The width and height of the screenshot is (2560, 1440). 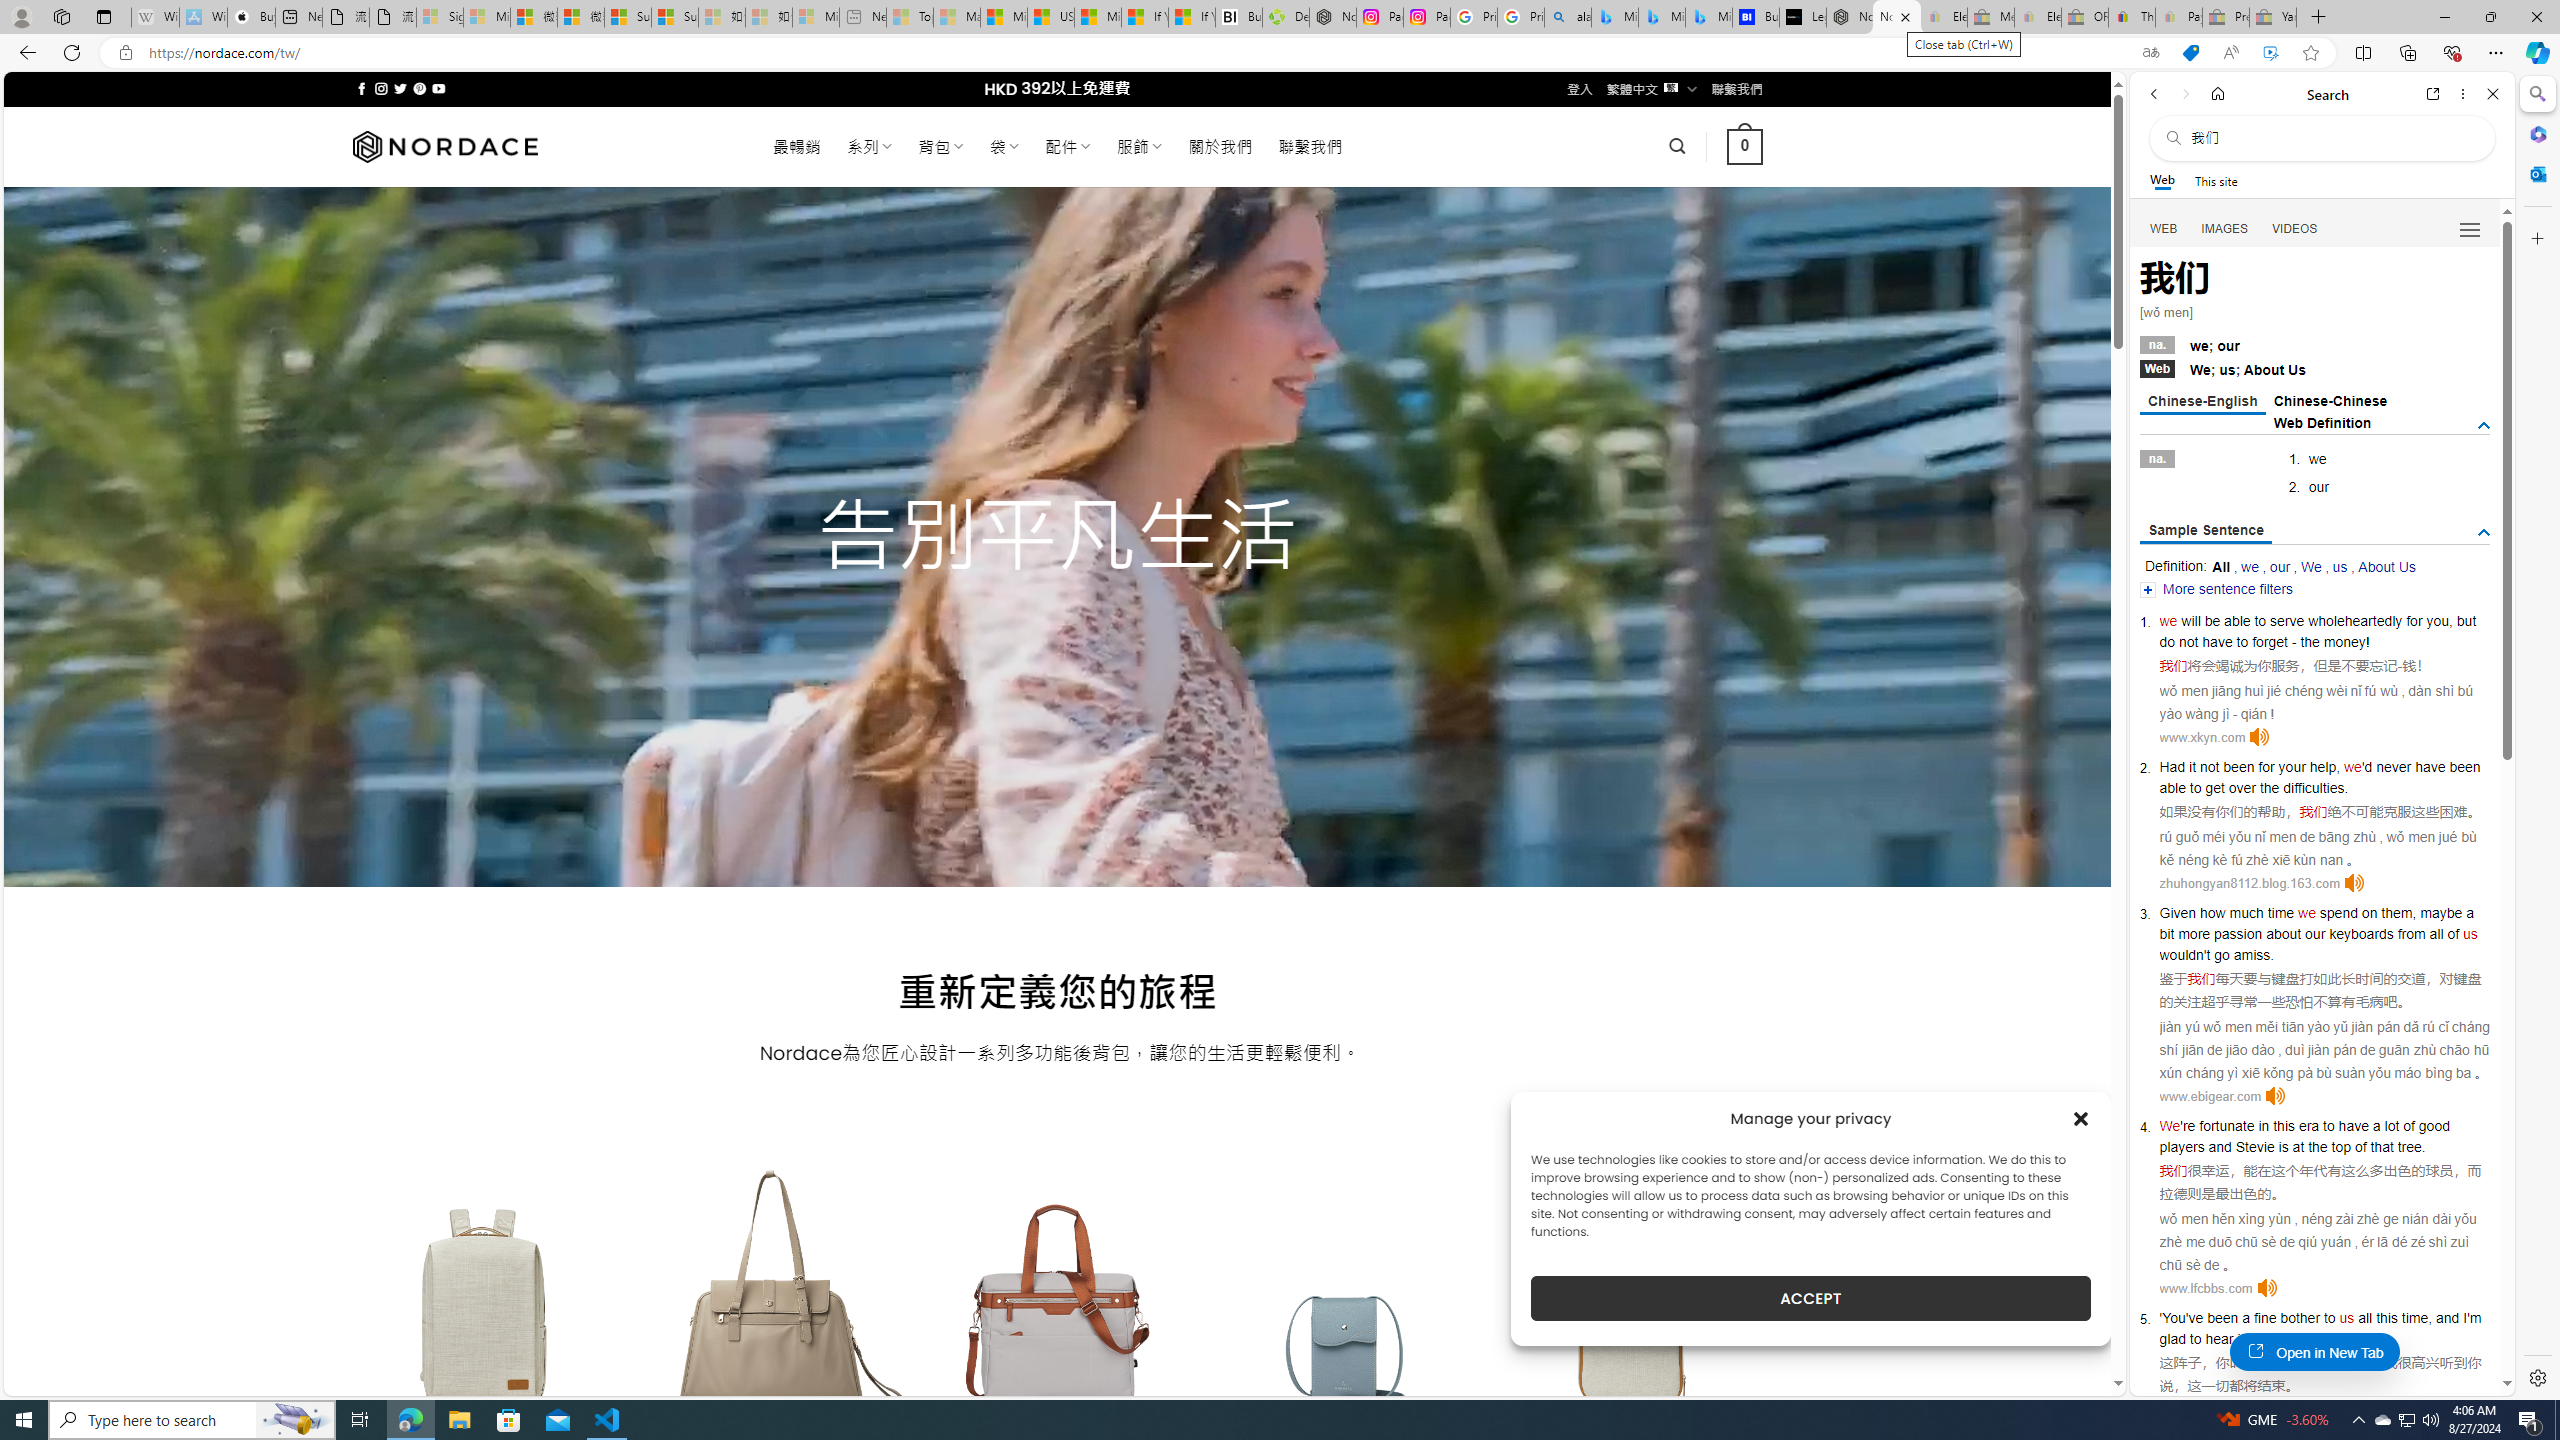 I want to click on from, so click(x=2411, y=933).